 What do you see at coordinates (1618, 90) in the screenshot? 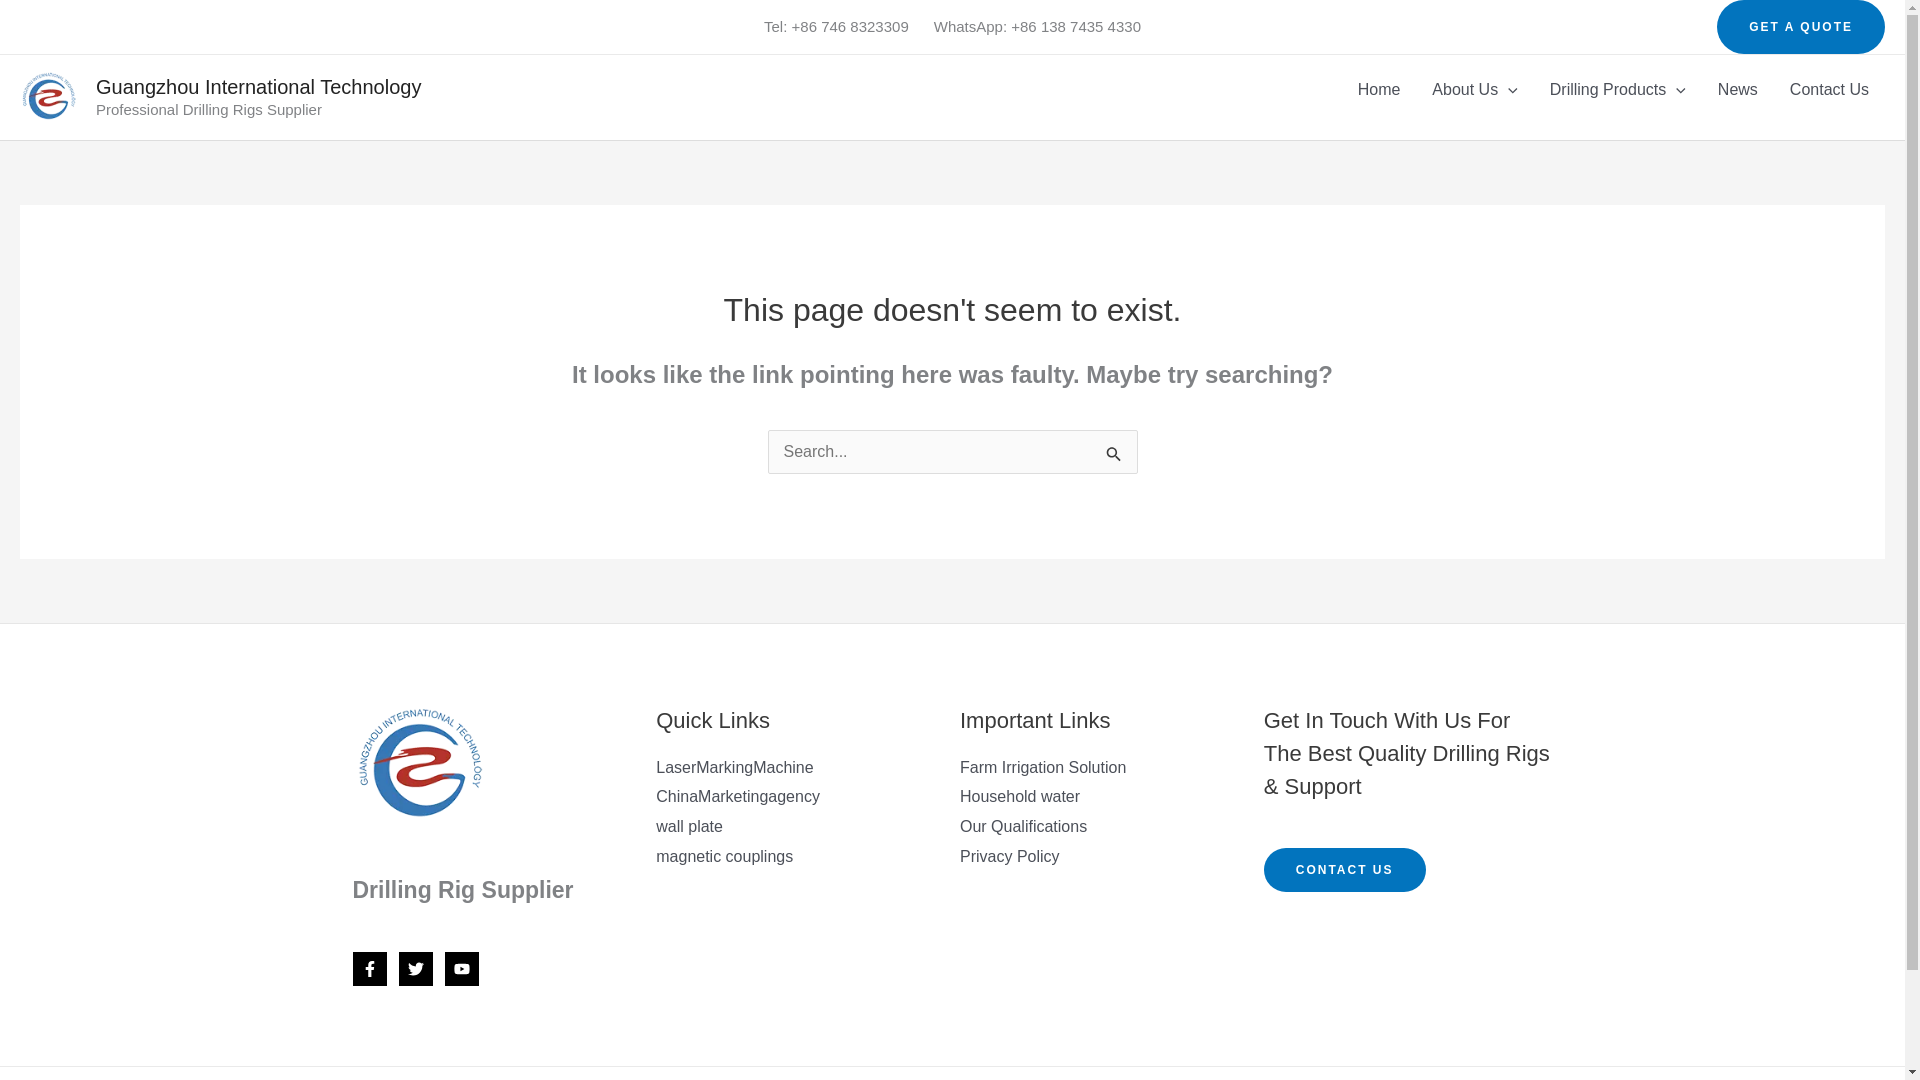
I see `Drilling Products` at bounding box center [1618, 90].